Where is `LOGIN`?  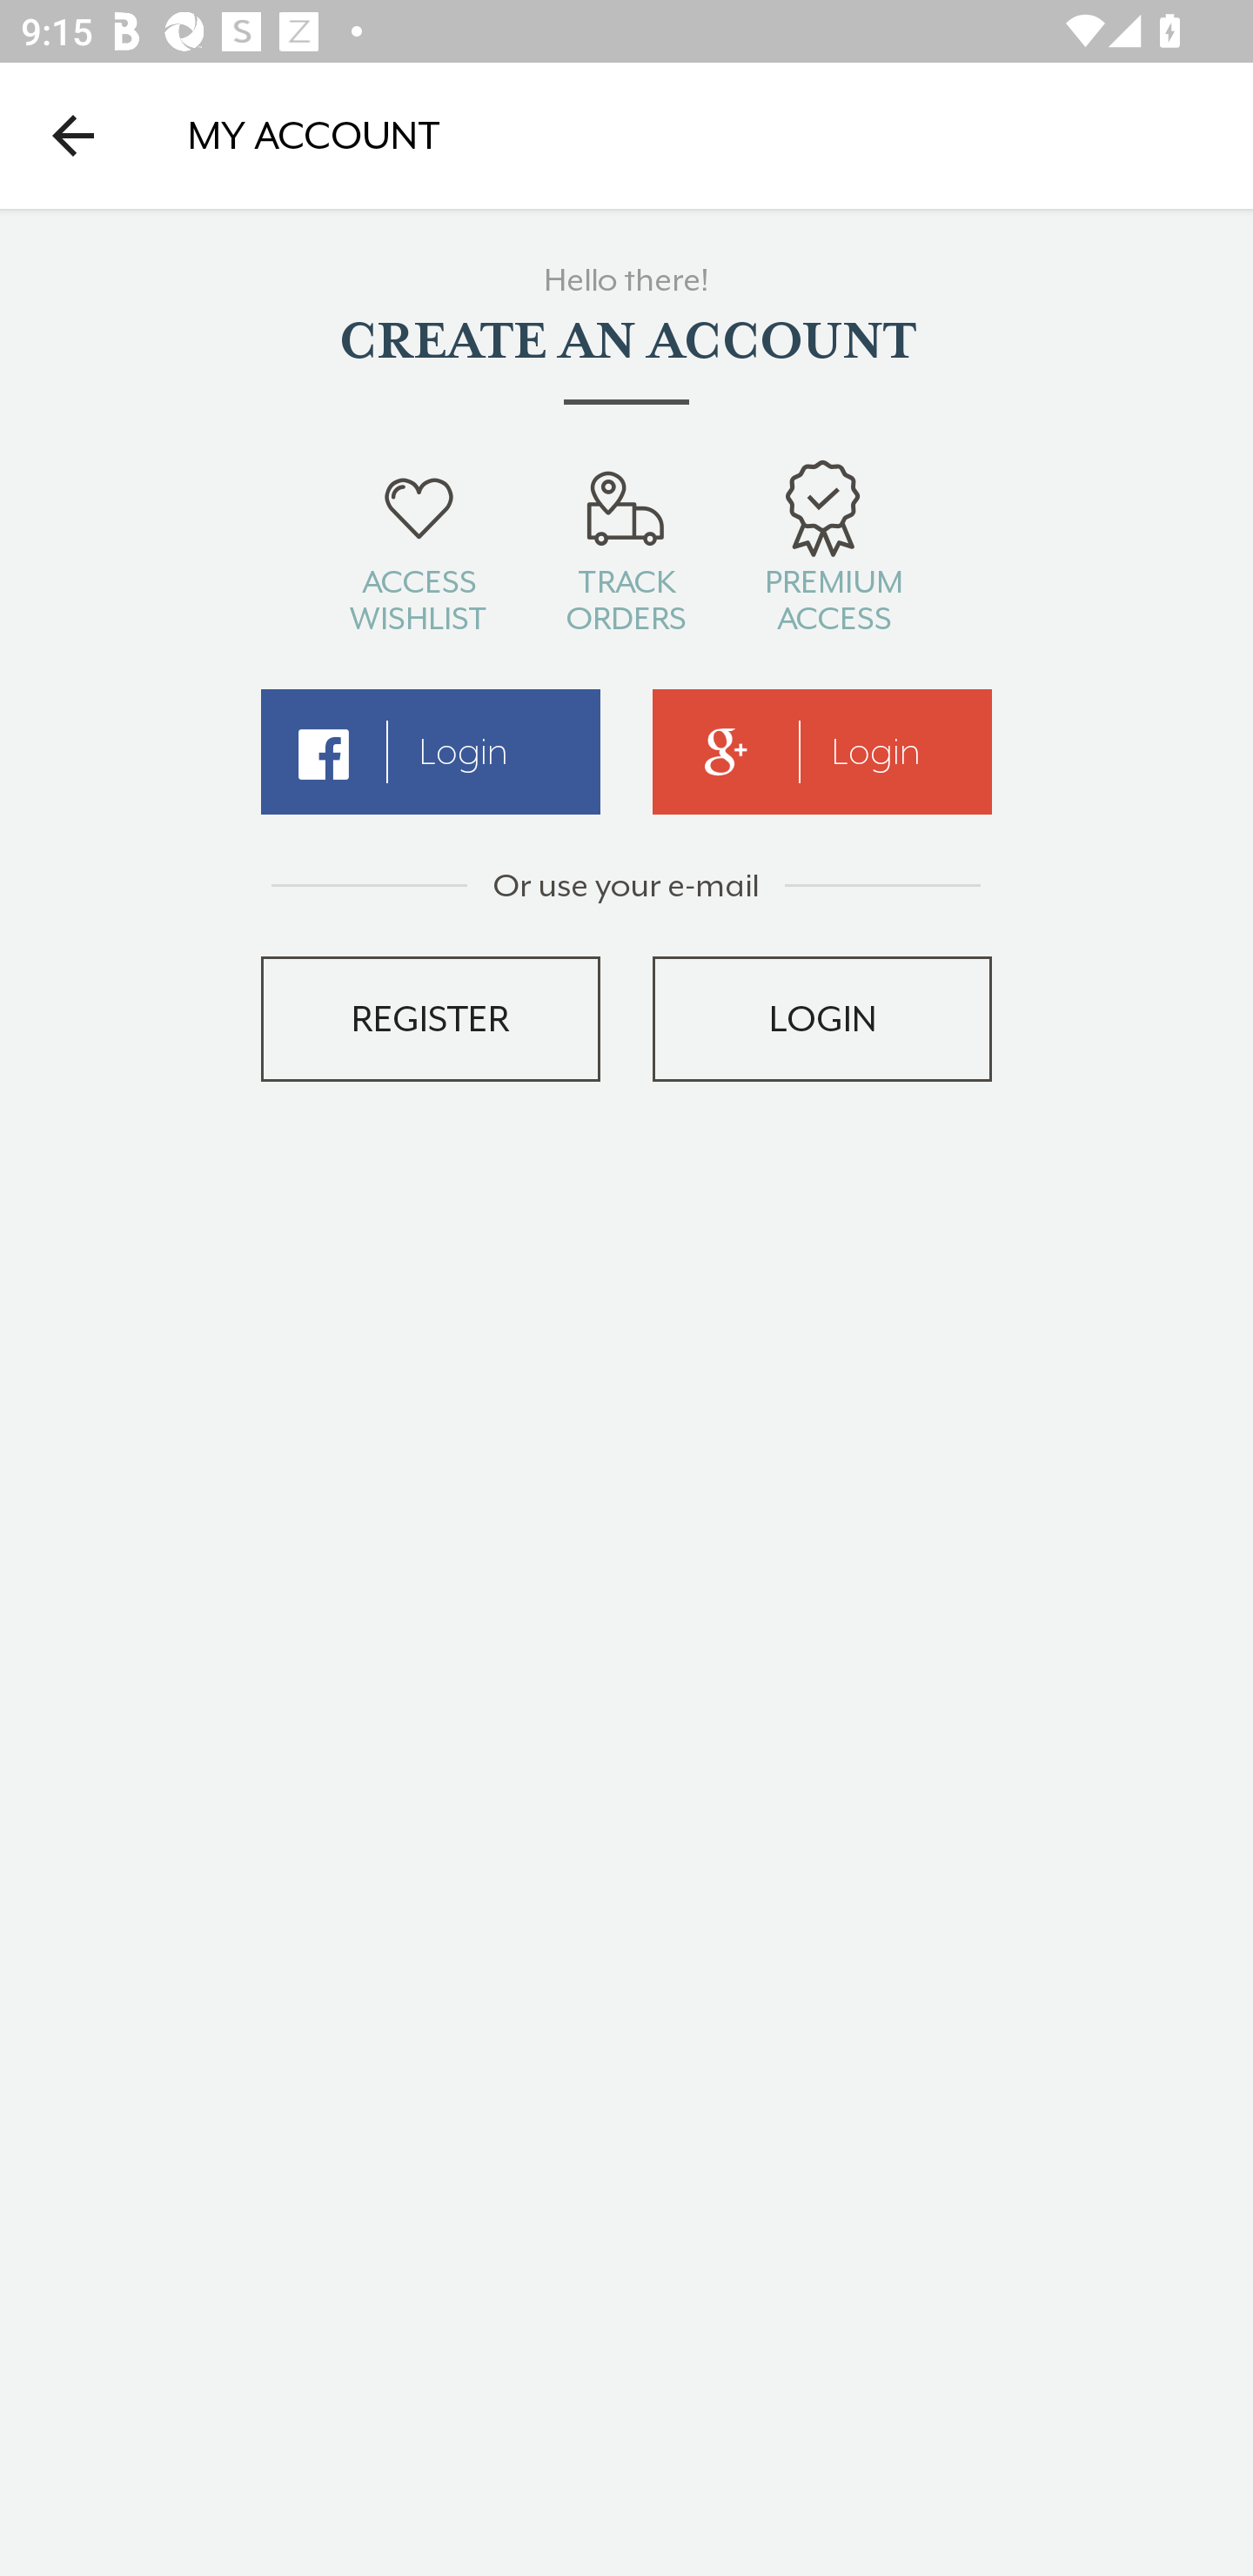
LOGIN is located at coordinates (822, 1018).